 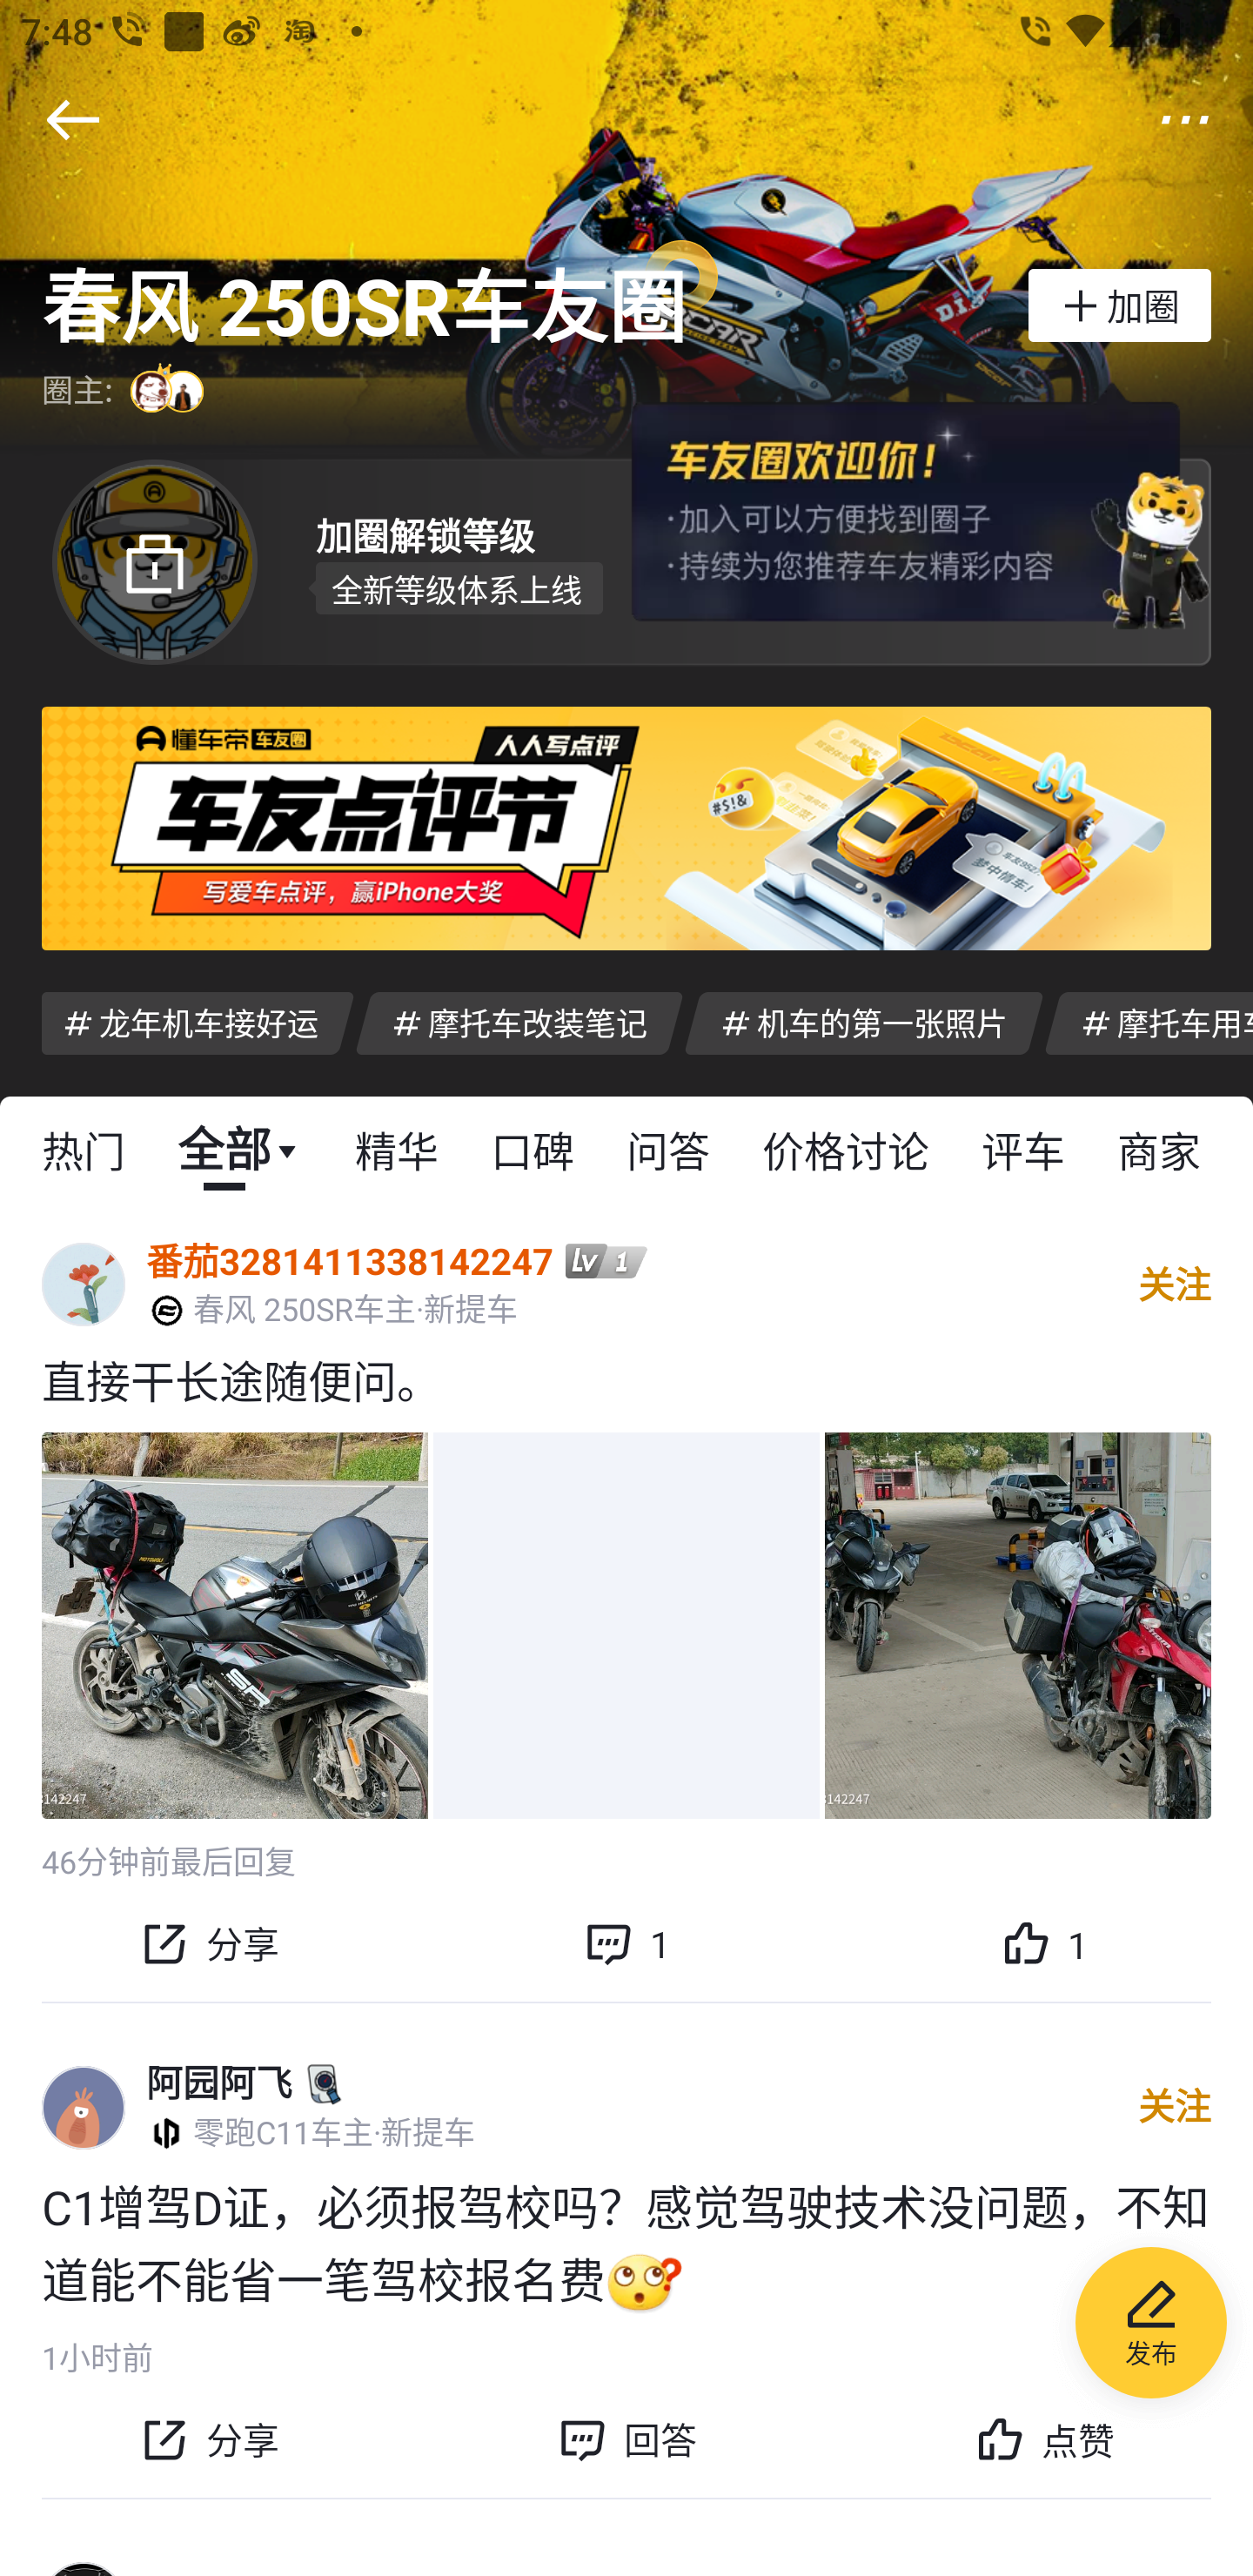 What do you see at coordinates (863, 1022) in the screenshot?
I see ` 机车的第一张照片` at bounding box center [863, 1022].